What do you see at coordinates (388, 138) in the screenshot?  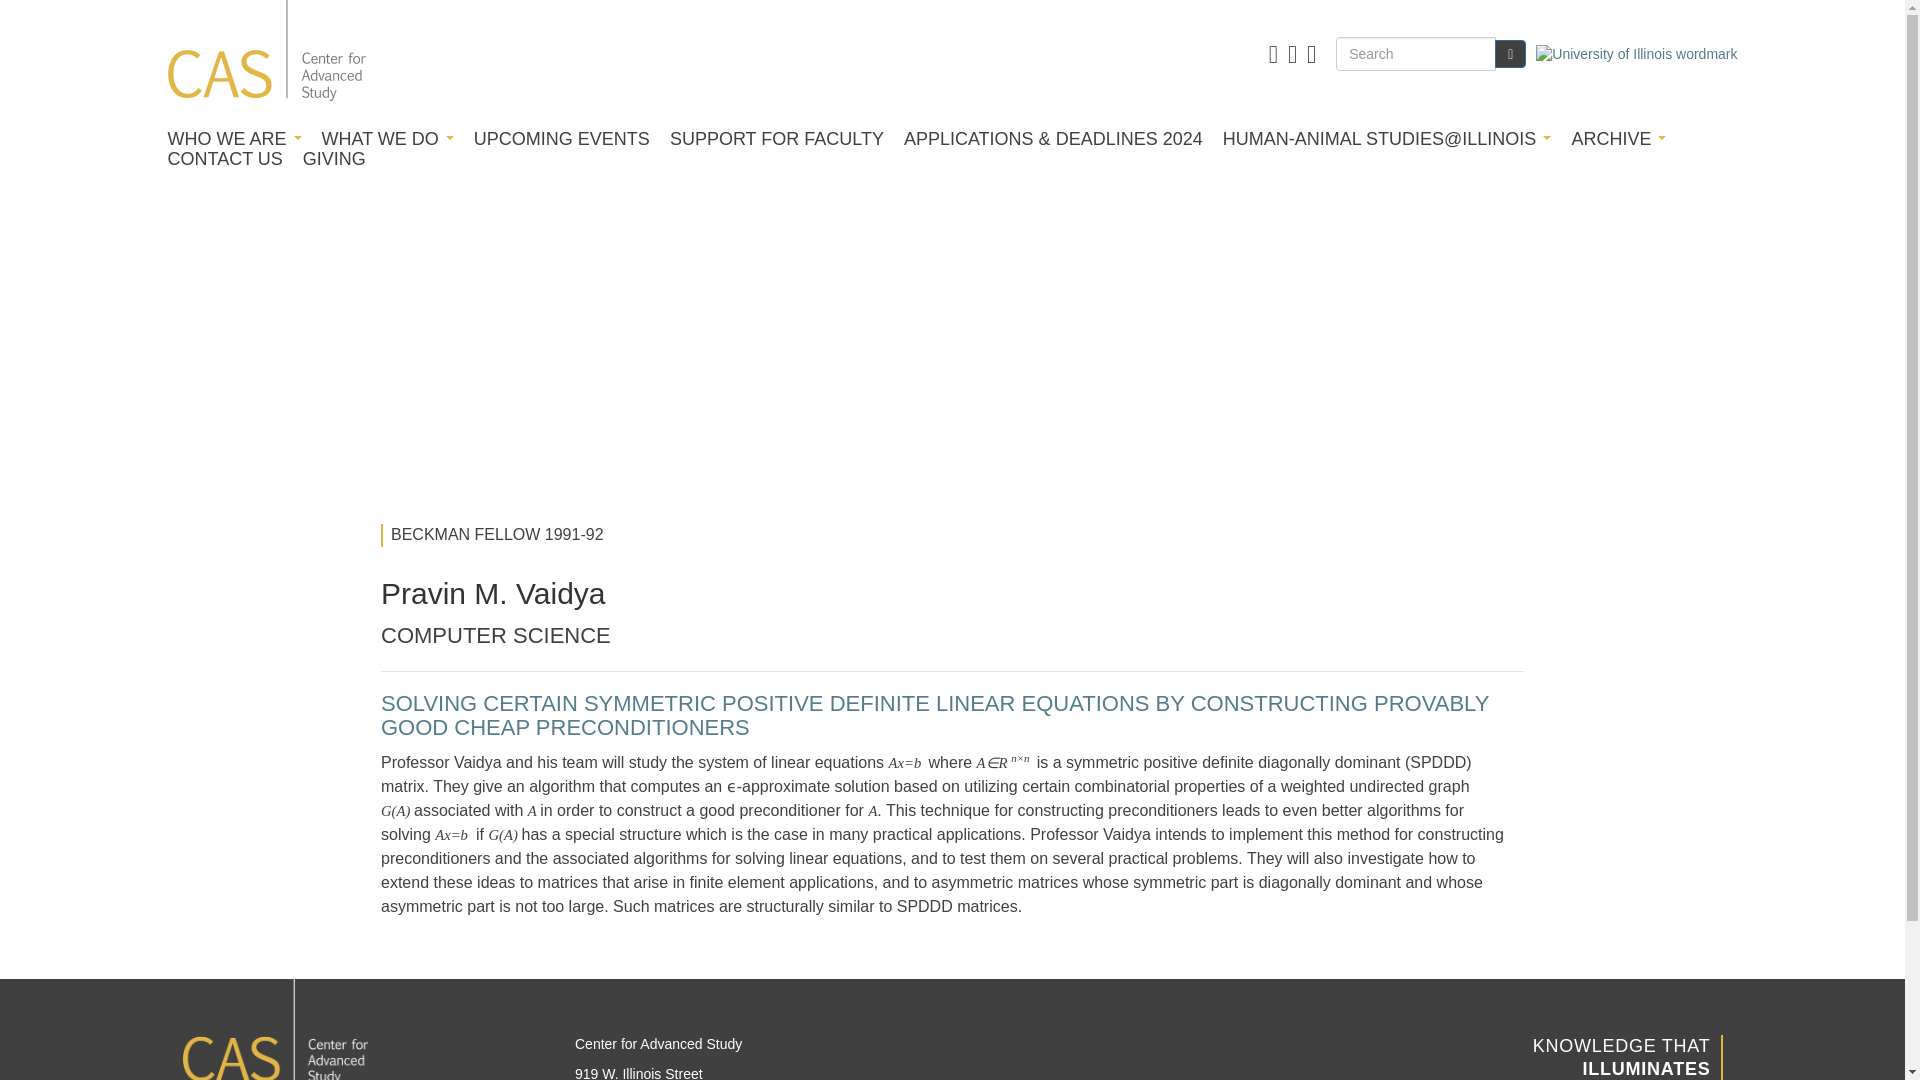 I see `WHAT WE DO` at bounding box center [388, 138].